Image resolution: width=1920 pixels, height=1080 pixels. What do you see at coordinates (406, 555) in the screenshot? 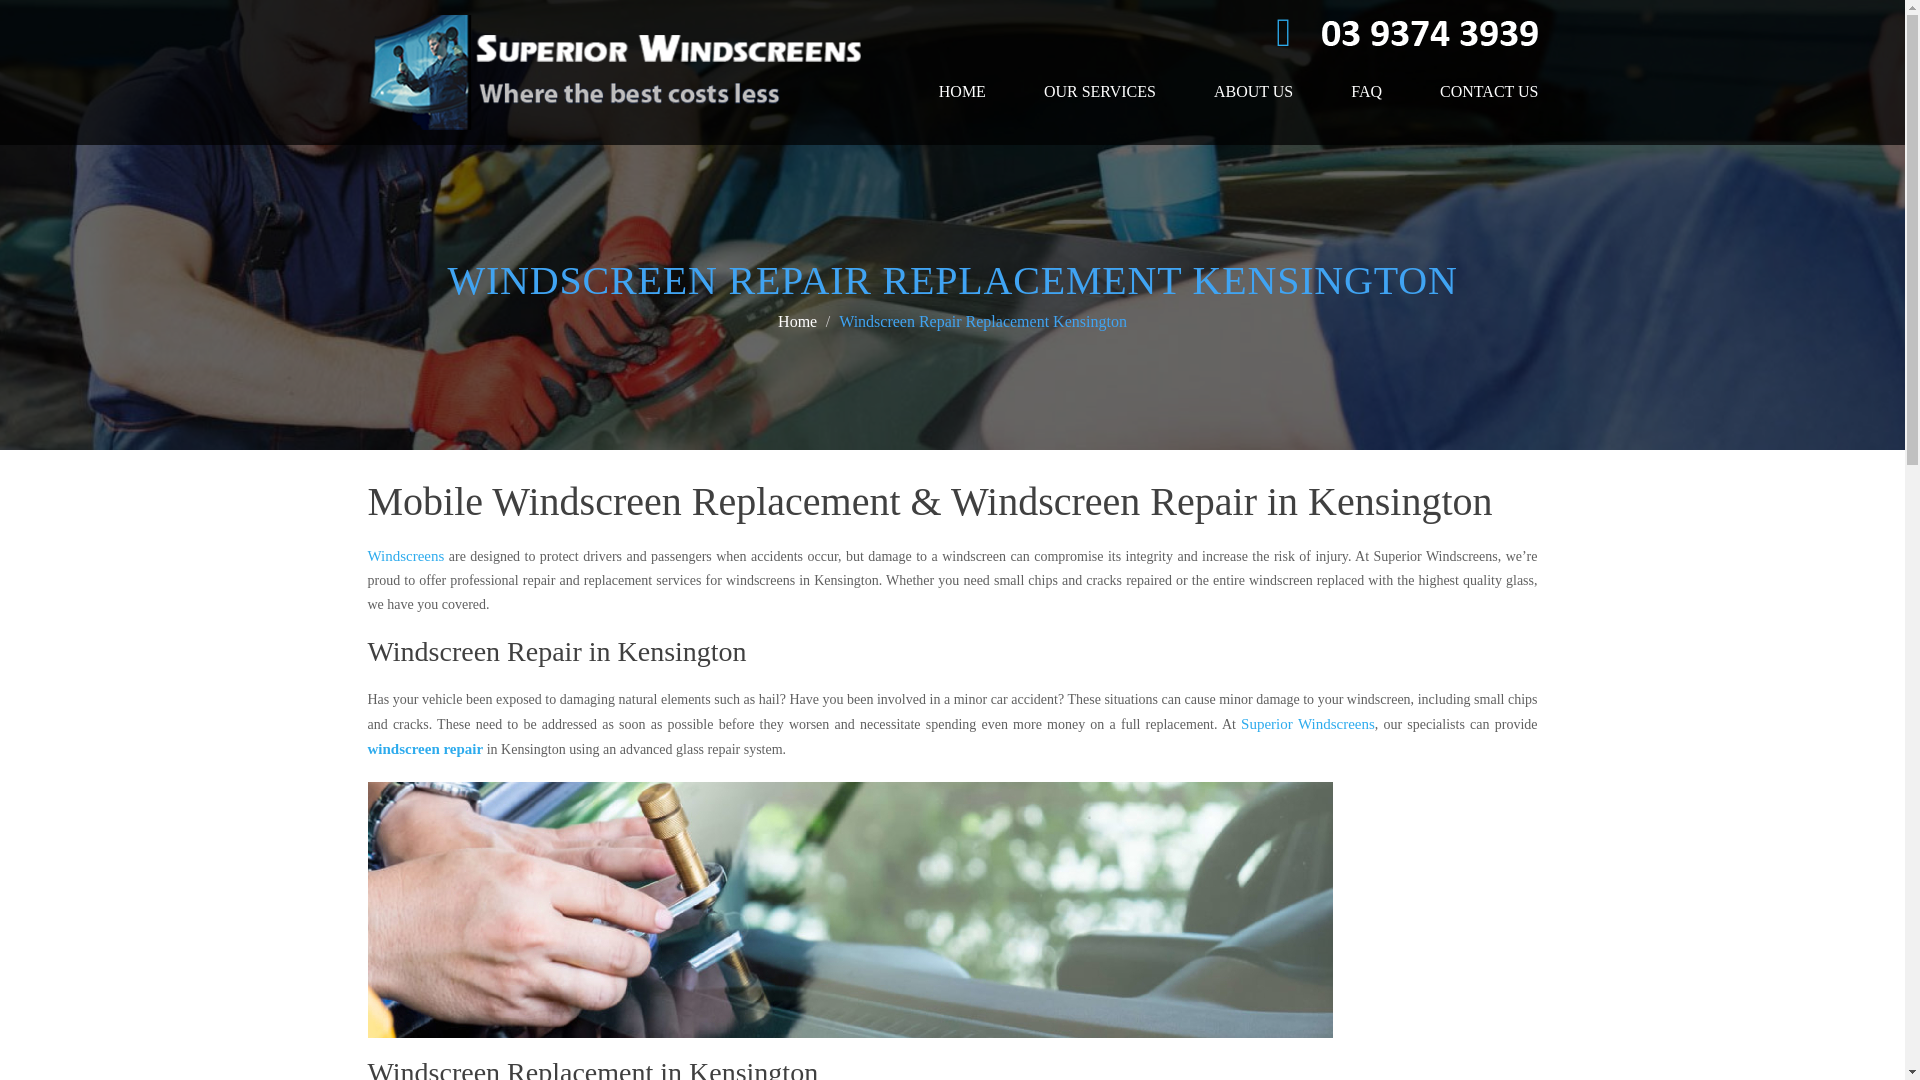
I see `Windscreens` at bounding box center [406, 555].